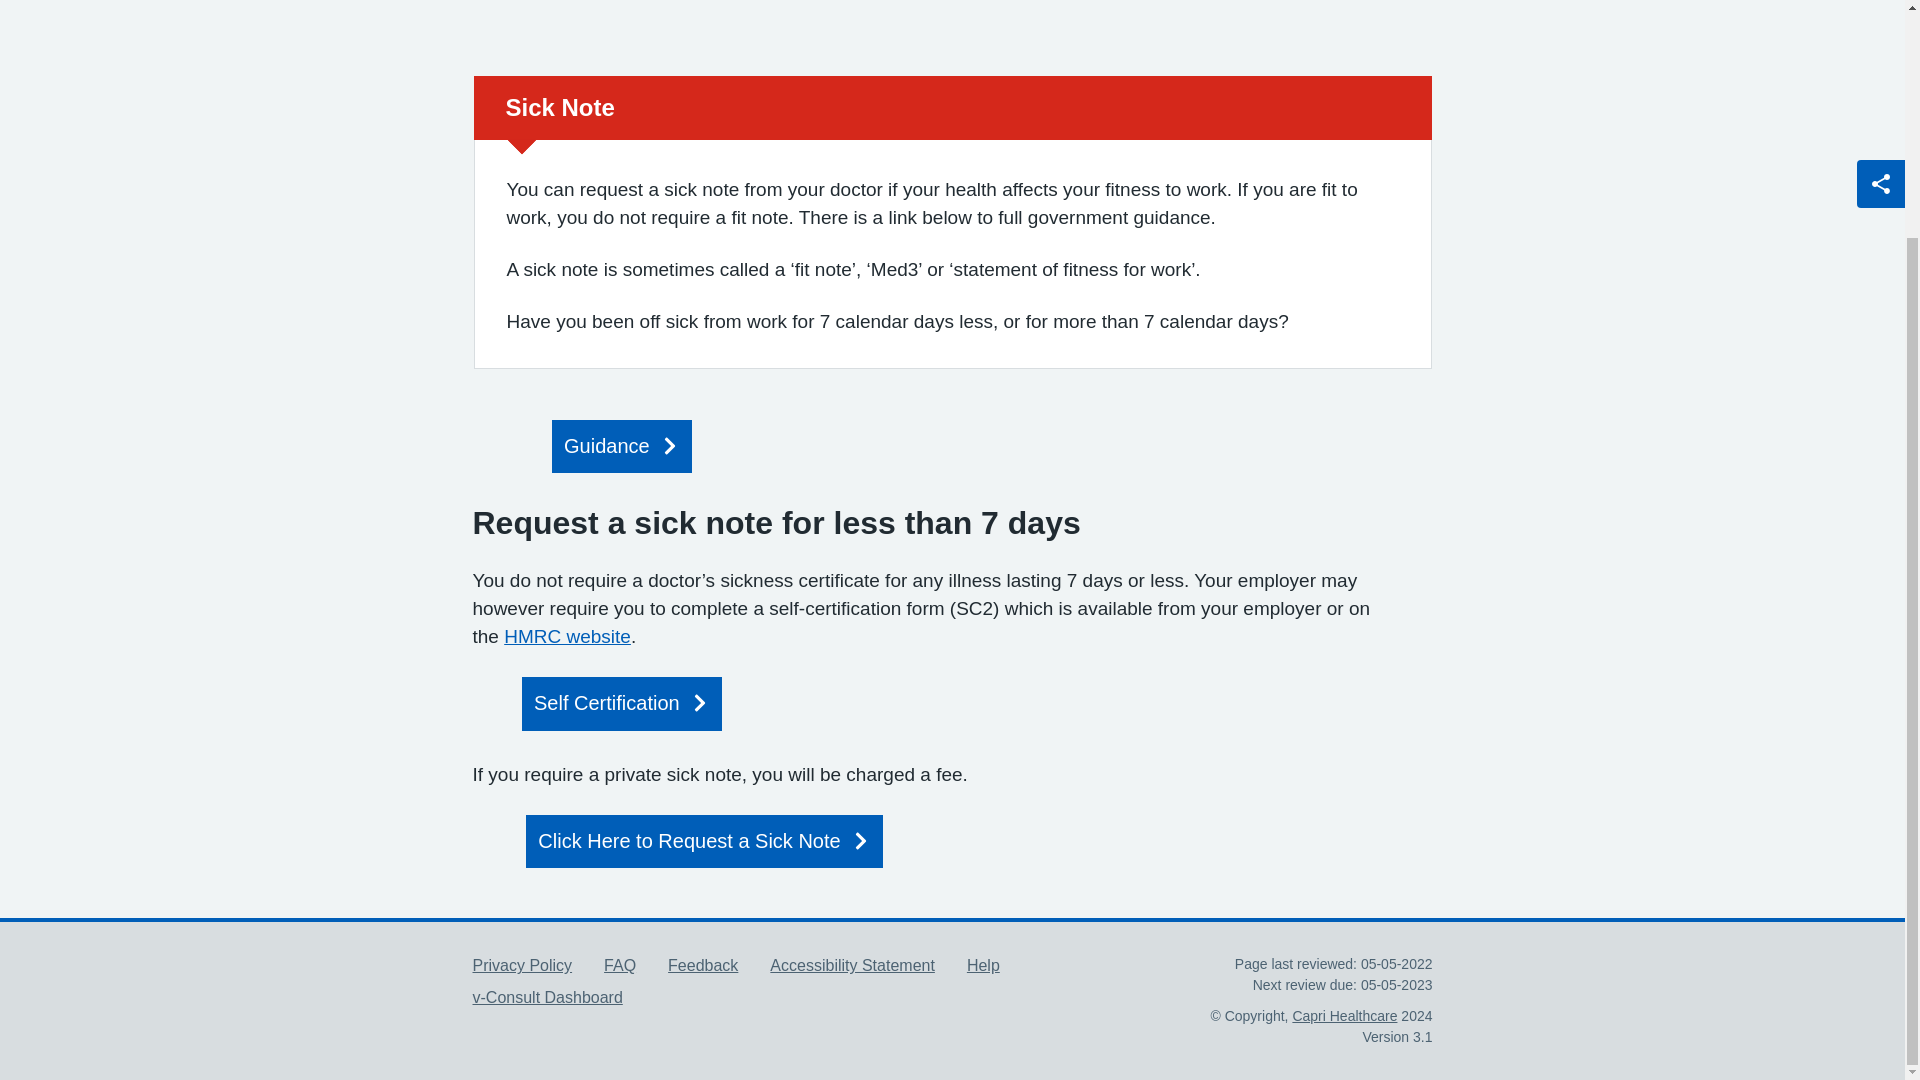  I want to click on Accessibility Statement, so click(852, 965).